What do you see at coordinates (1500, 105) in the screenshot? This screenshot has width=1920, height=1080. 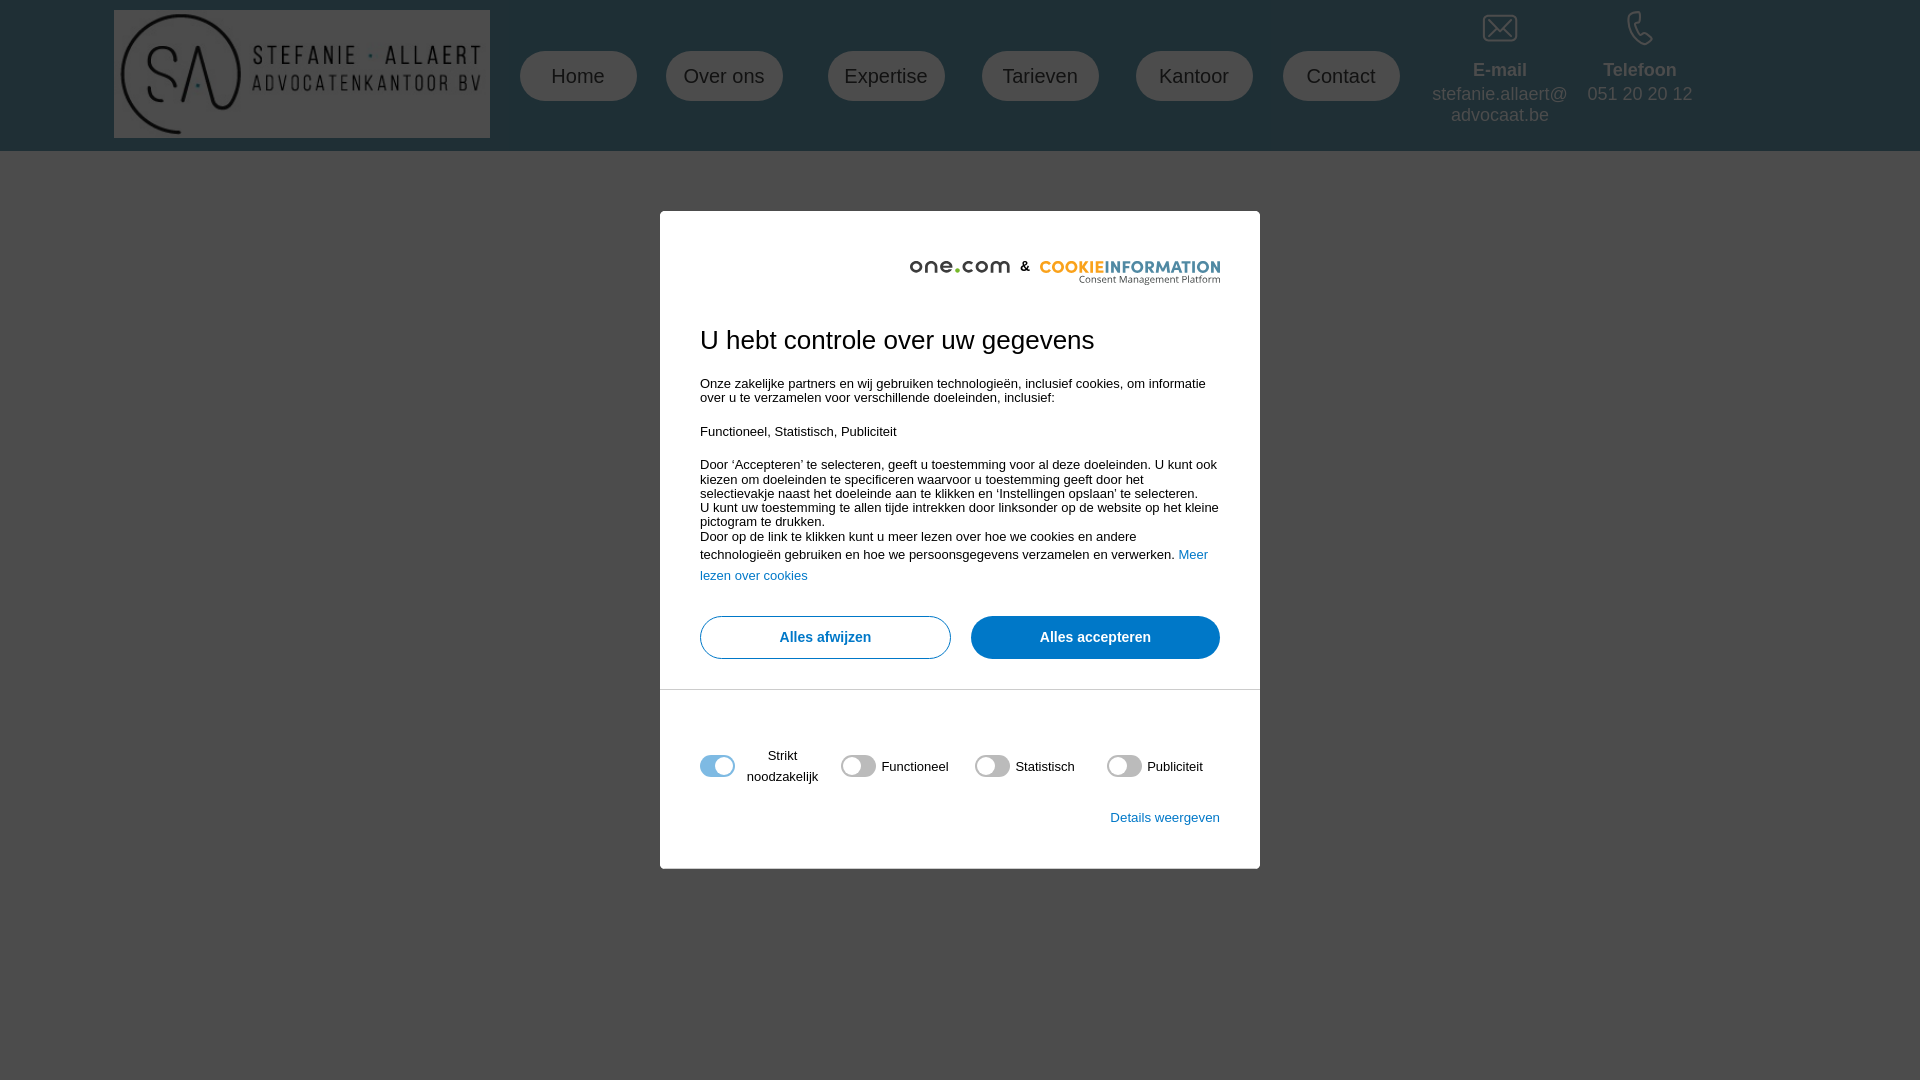 I see `stefanie.allaert@advocaat.be` at bounding box center [1500, 105].